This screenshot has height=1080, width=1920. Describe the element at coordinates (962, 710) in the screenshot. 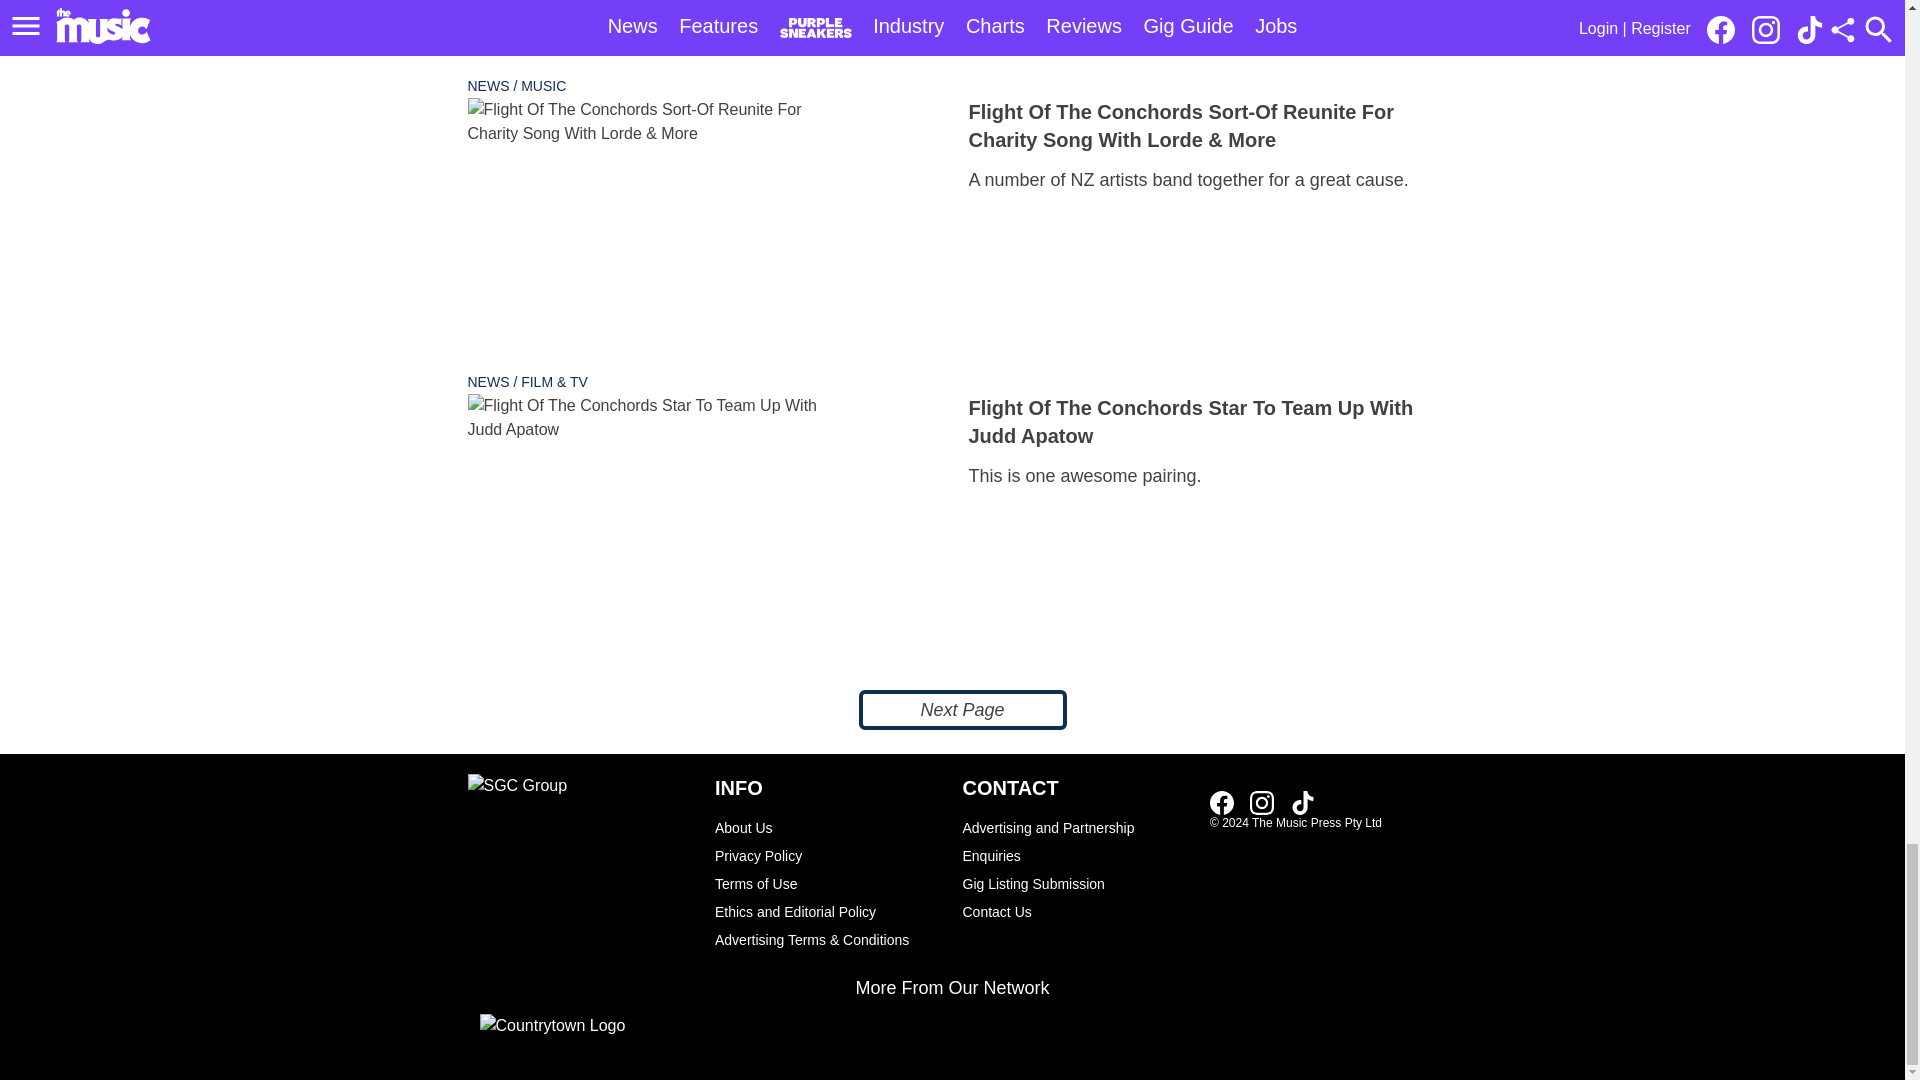

I see `Next Page` at that location.